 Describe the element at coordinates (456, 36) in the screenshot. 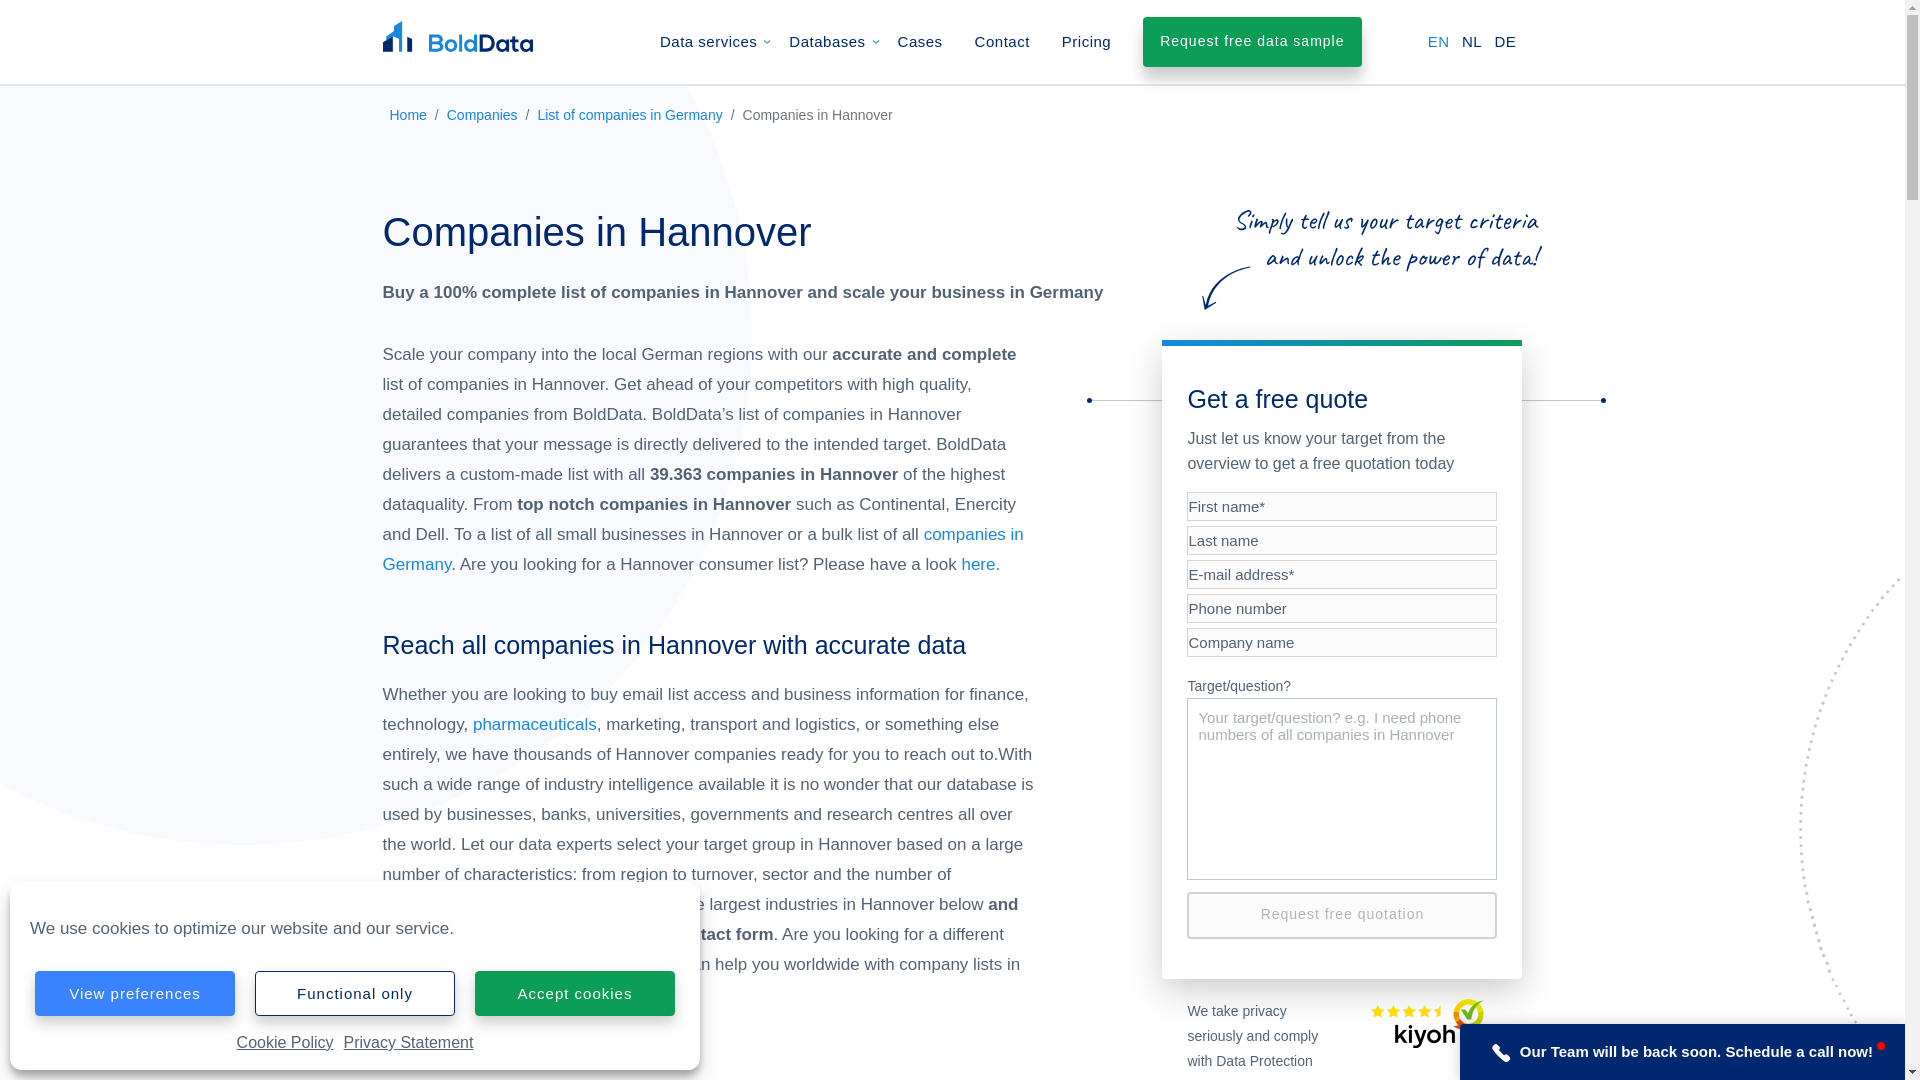

I see `BoldData logo` at that location.